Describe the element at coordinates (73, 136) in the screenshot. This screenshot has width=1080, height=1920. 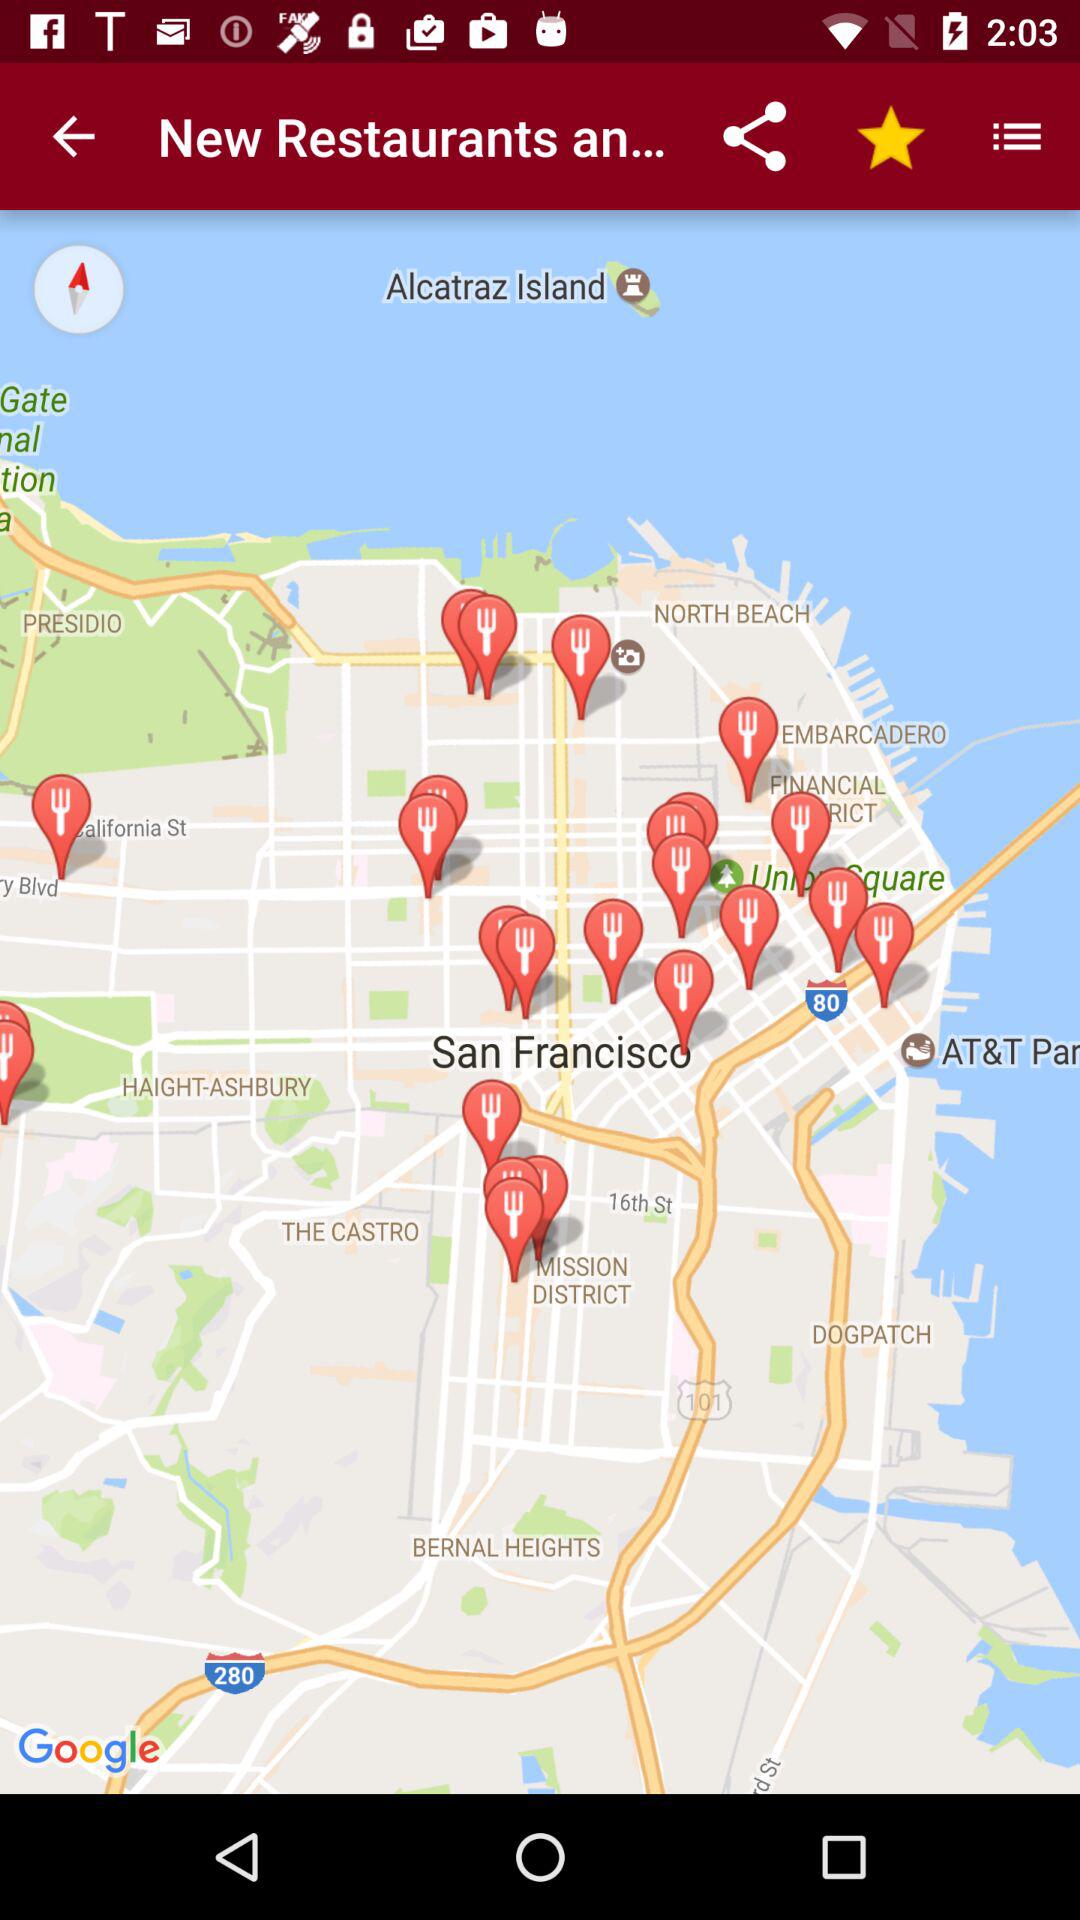
I see `click item next to new restaurants and app` at that location.